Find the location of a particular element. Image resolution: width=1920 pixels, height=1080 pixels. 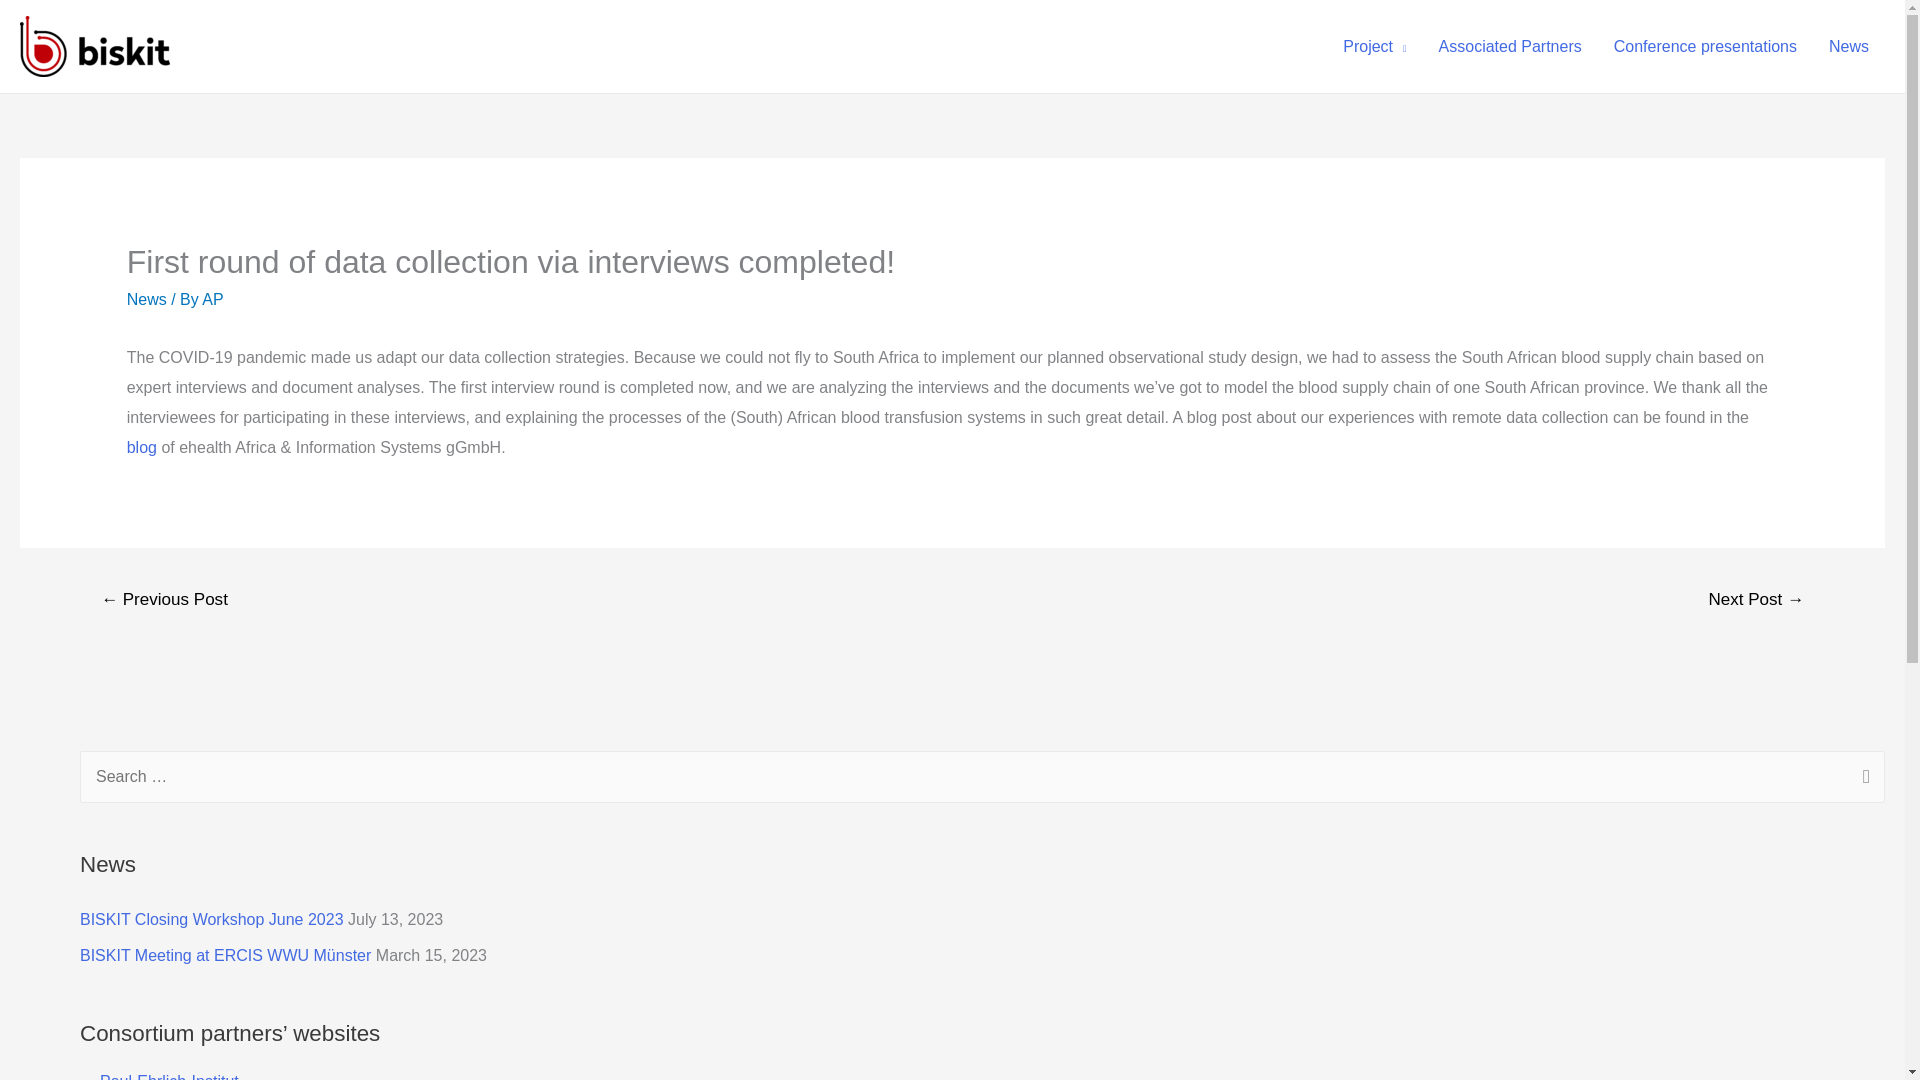

Associated Partners is located at coordinates (1510, 46).